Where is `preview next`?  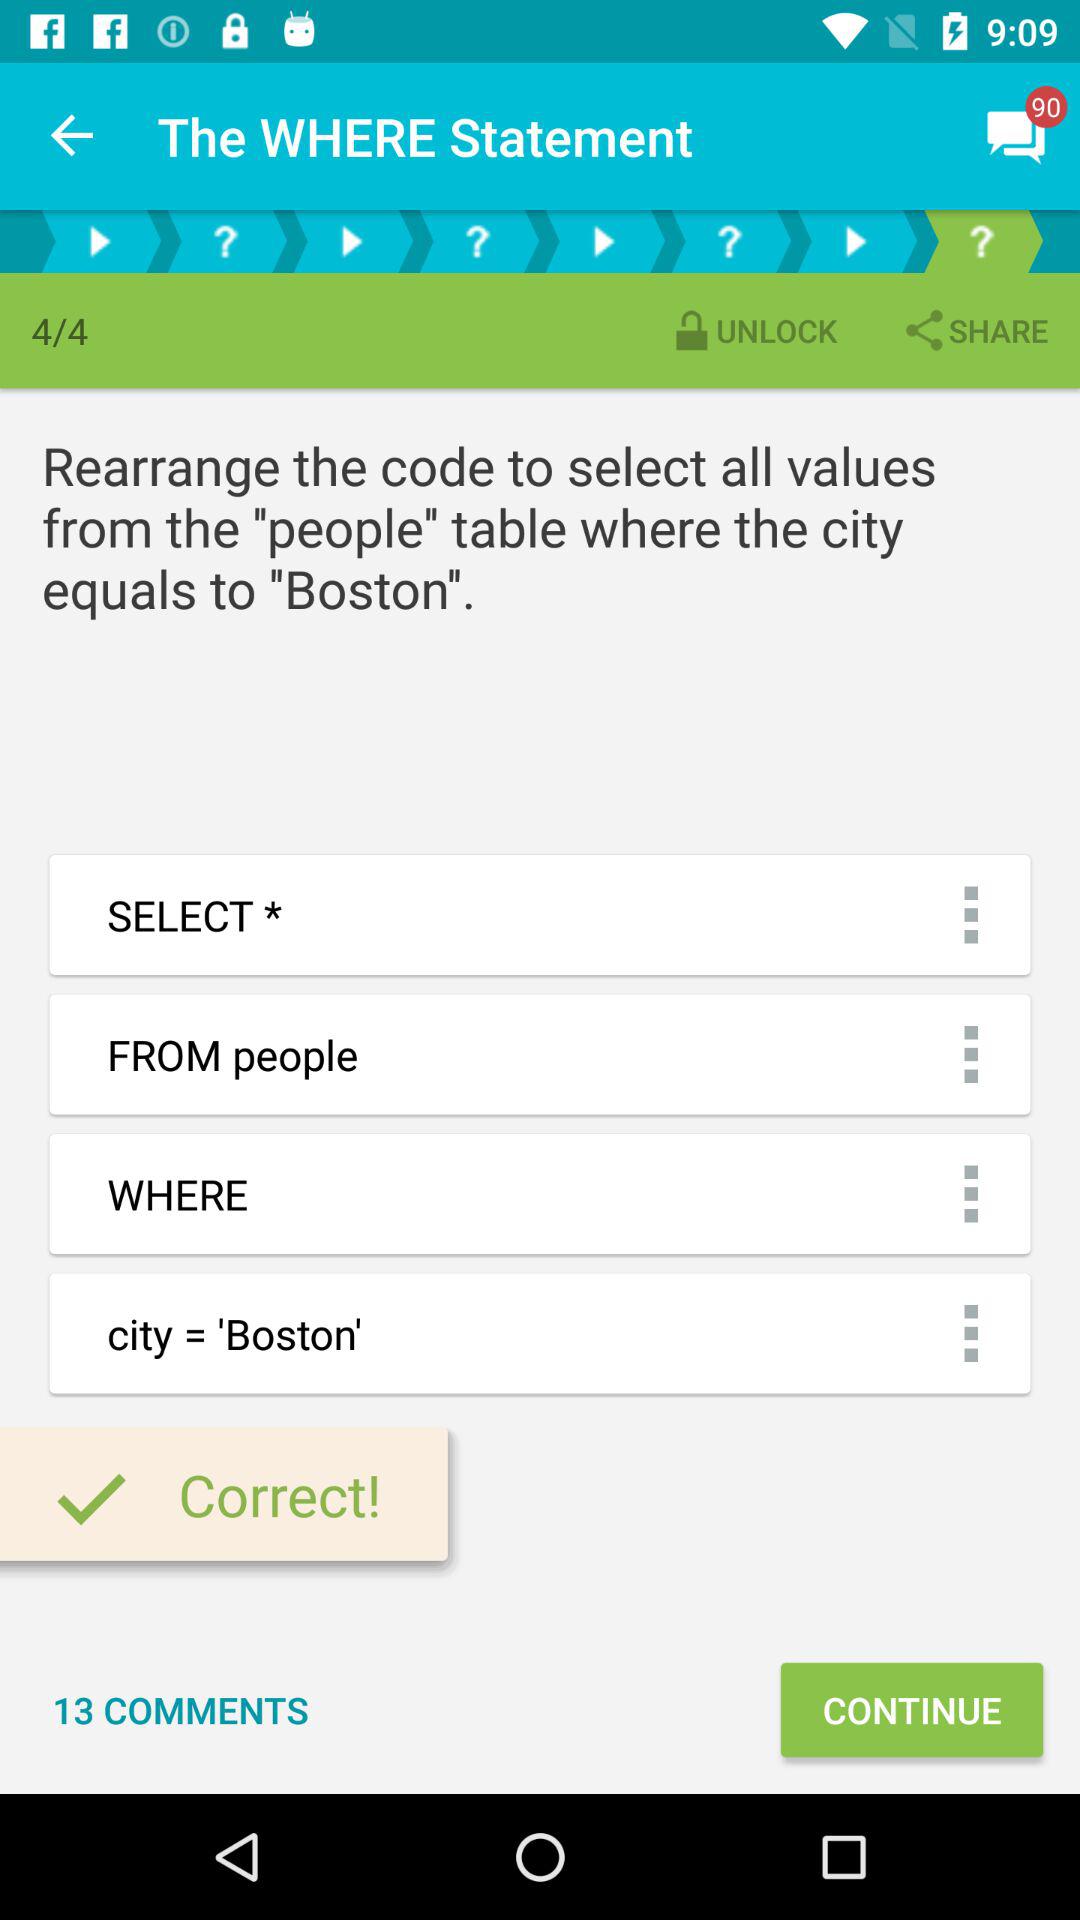 preview next is located at coordinates (855, 242).